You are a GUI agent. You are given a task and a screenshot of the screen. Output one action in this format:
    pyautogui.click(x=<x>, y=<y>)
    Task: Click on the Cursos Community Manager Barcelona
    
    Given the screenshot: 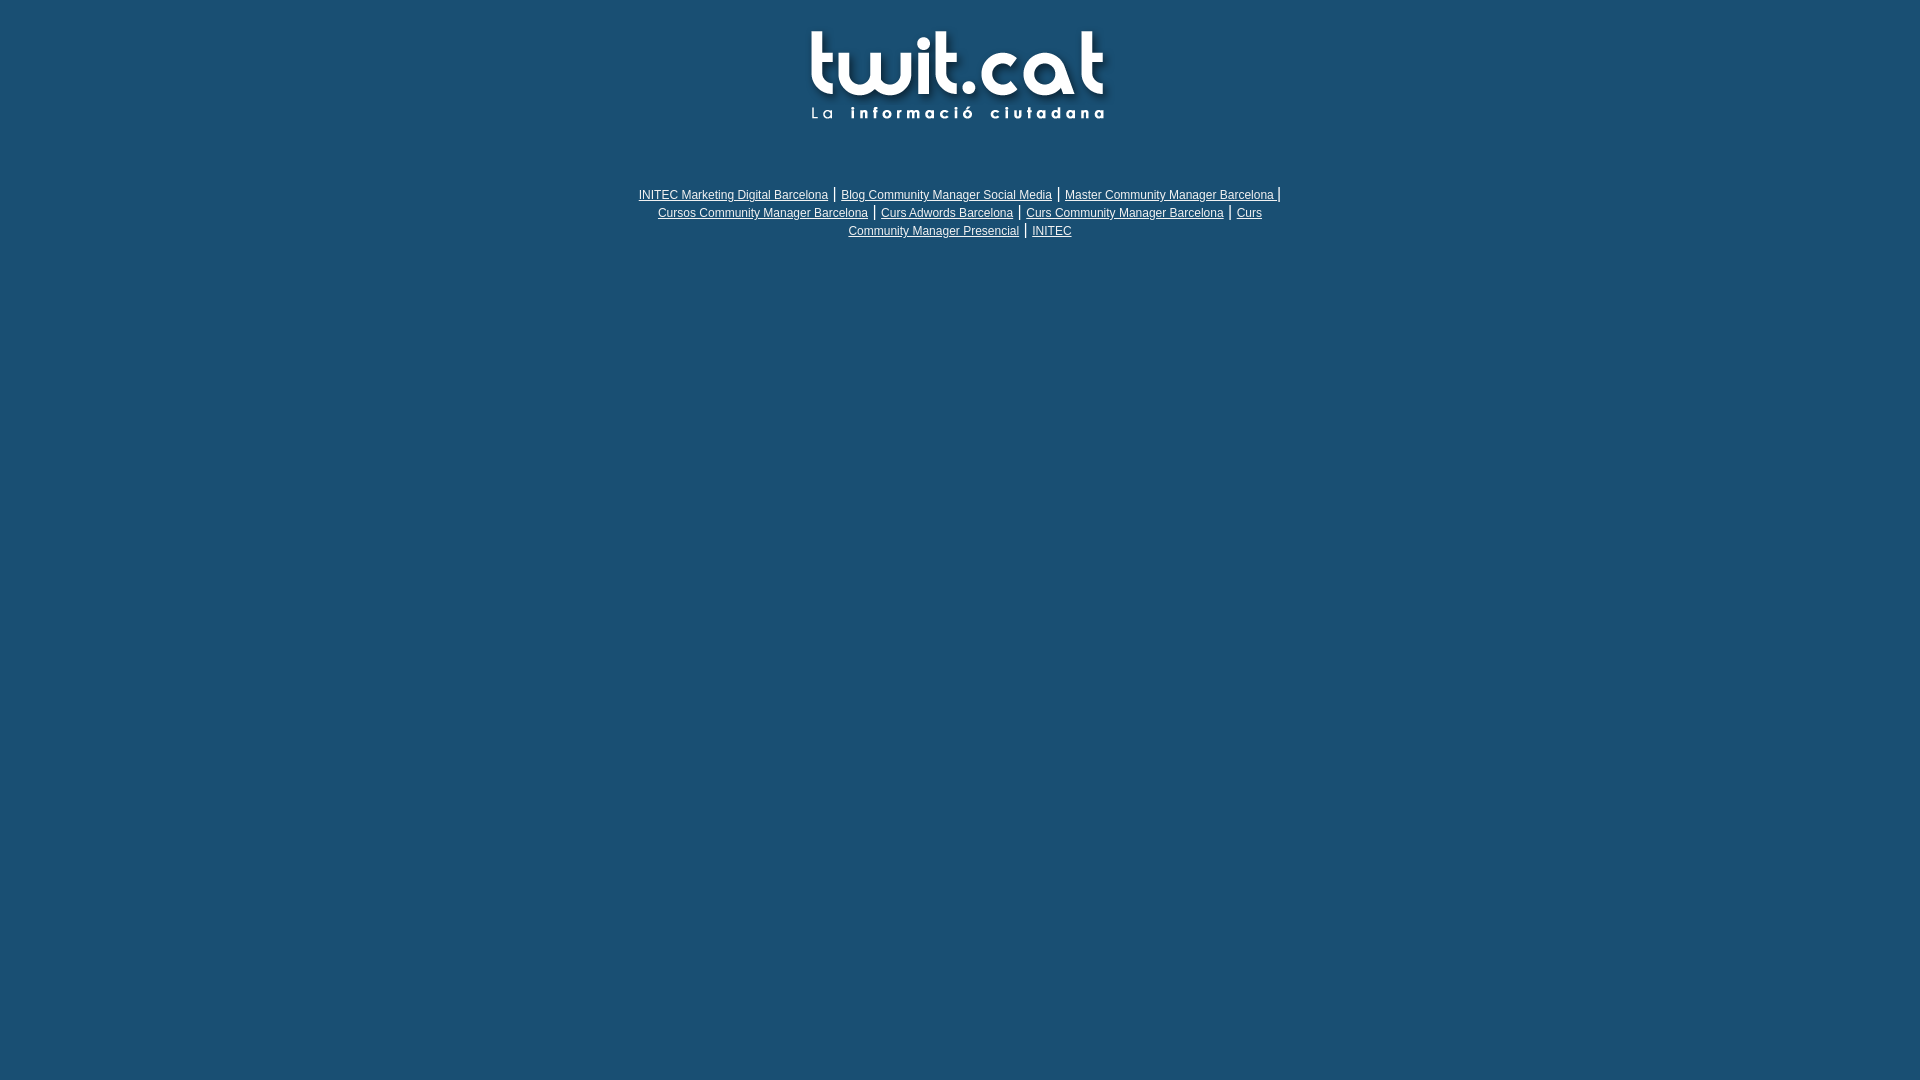 What is the action you would take?
    pyautogui.click(x=763, y=213)
    